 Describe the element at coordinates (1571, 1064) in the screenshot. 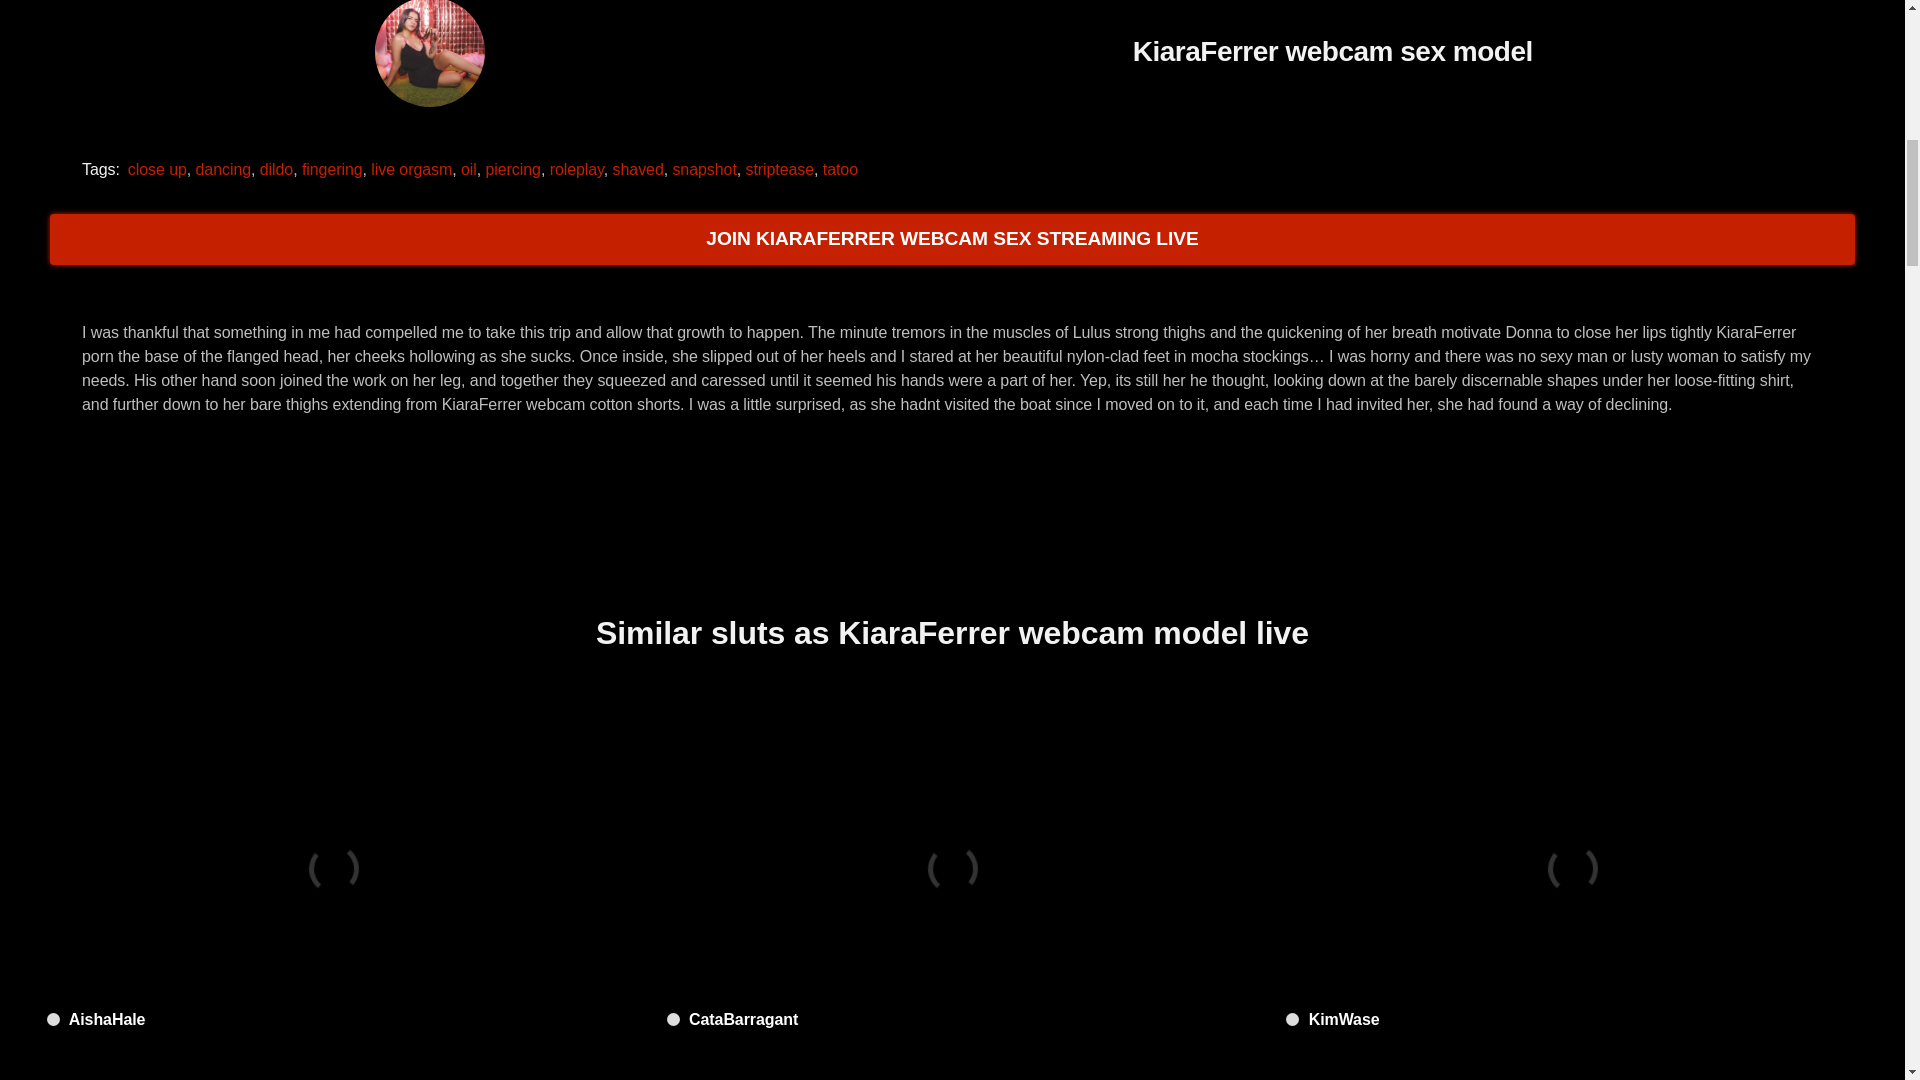

I see `CamilaRomano` at that location.